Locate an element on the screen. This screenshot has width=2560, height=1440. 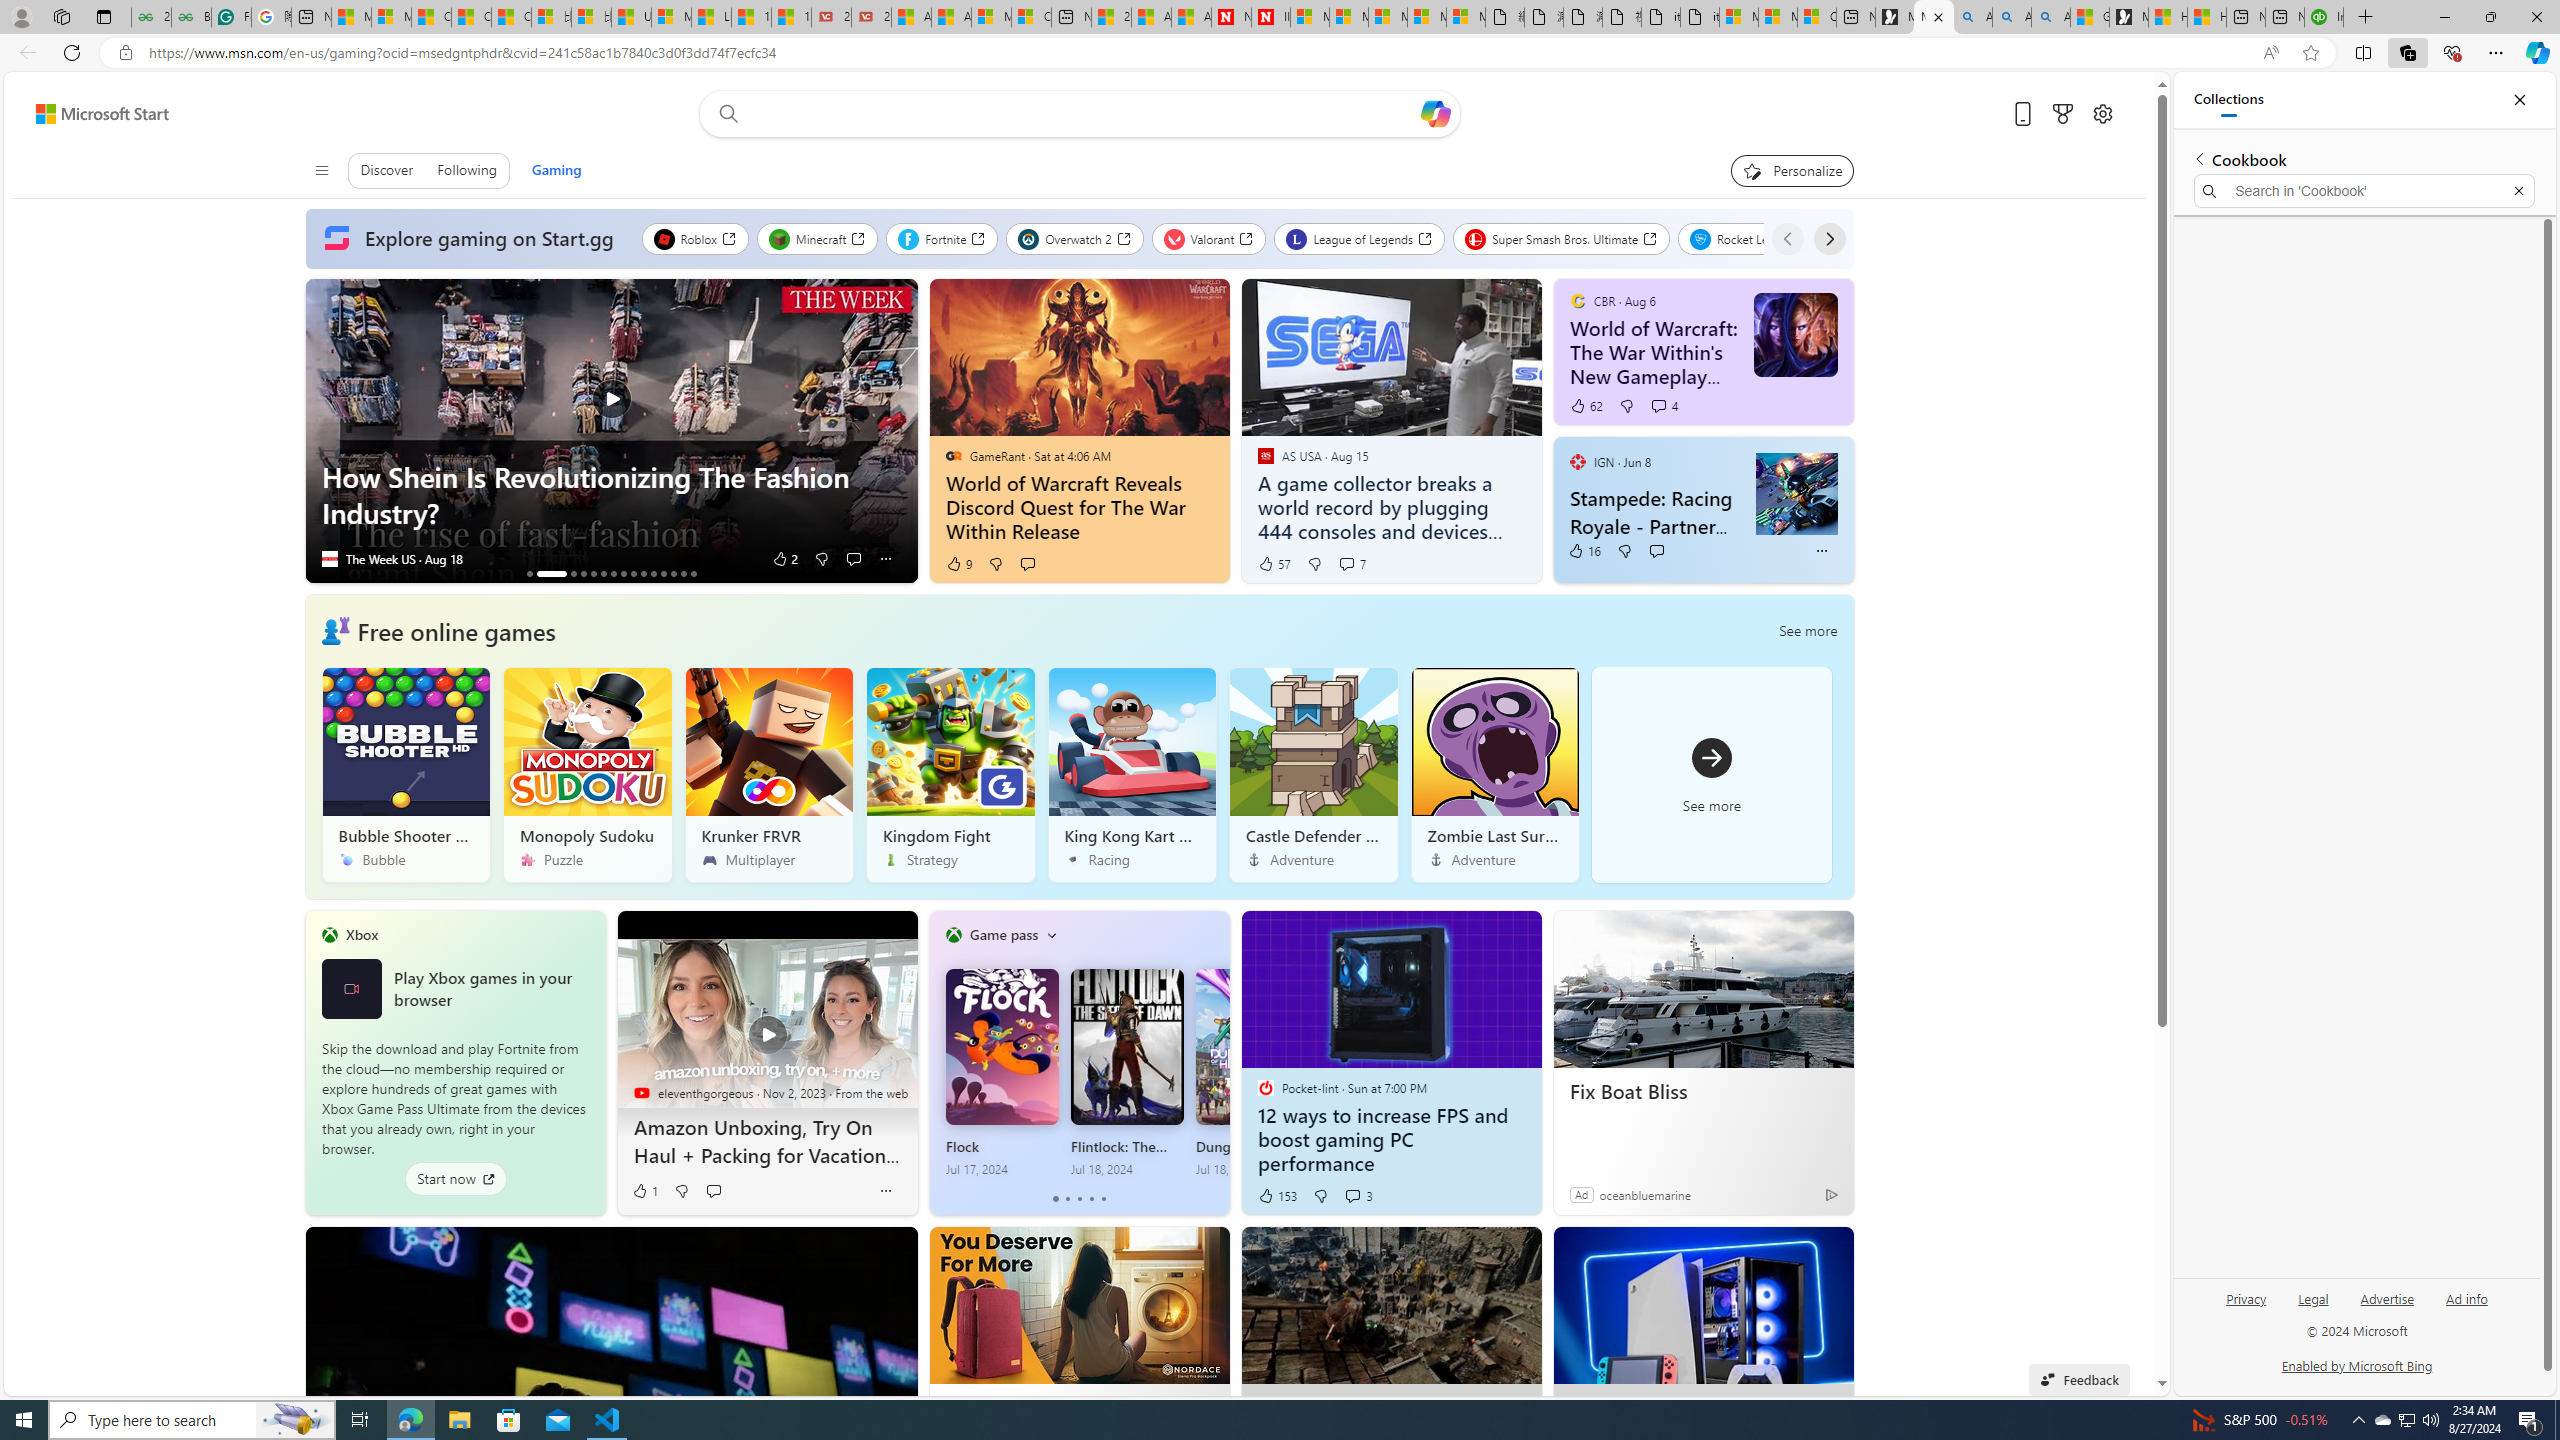
View comments 7 Comment is located at coordinates (1346, 563).